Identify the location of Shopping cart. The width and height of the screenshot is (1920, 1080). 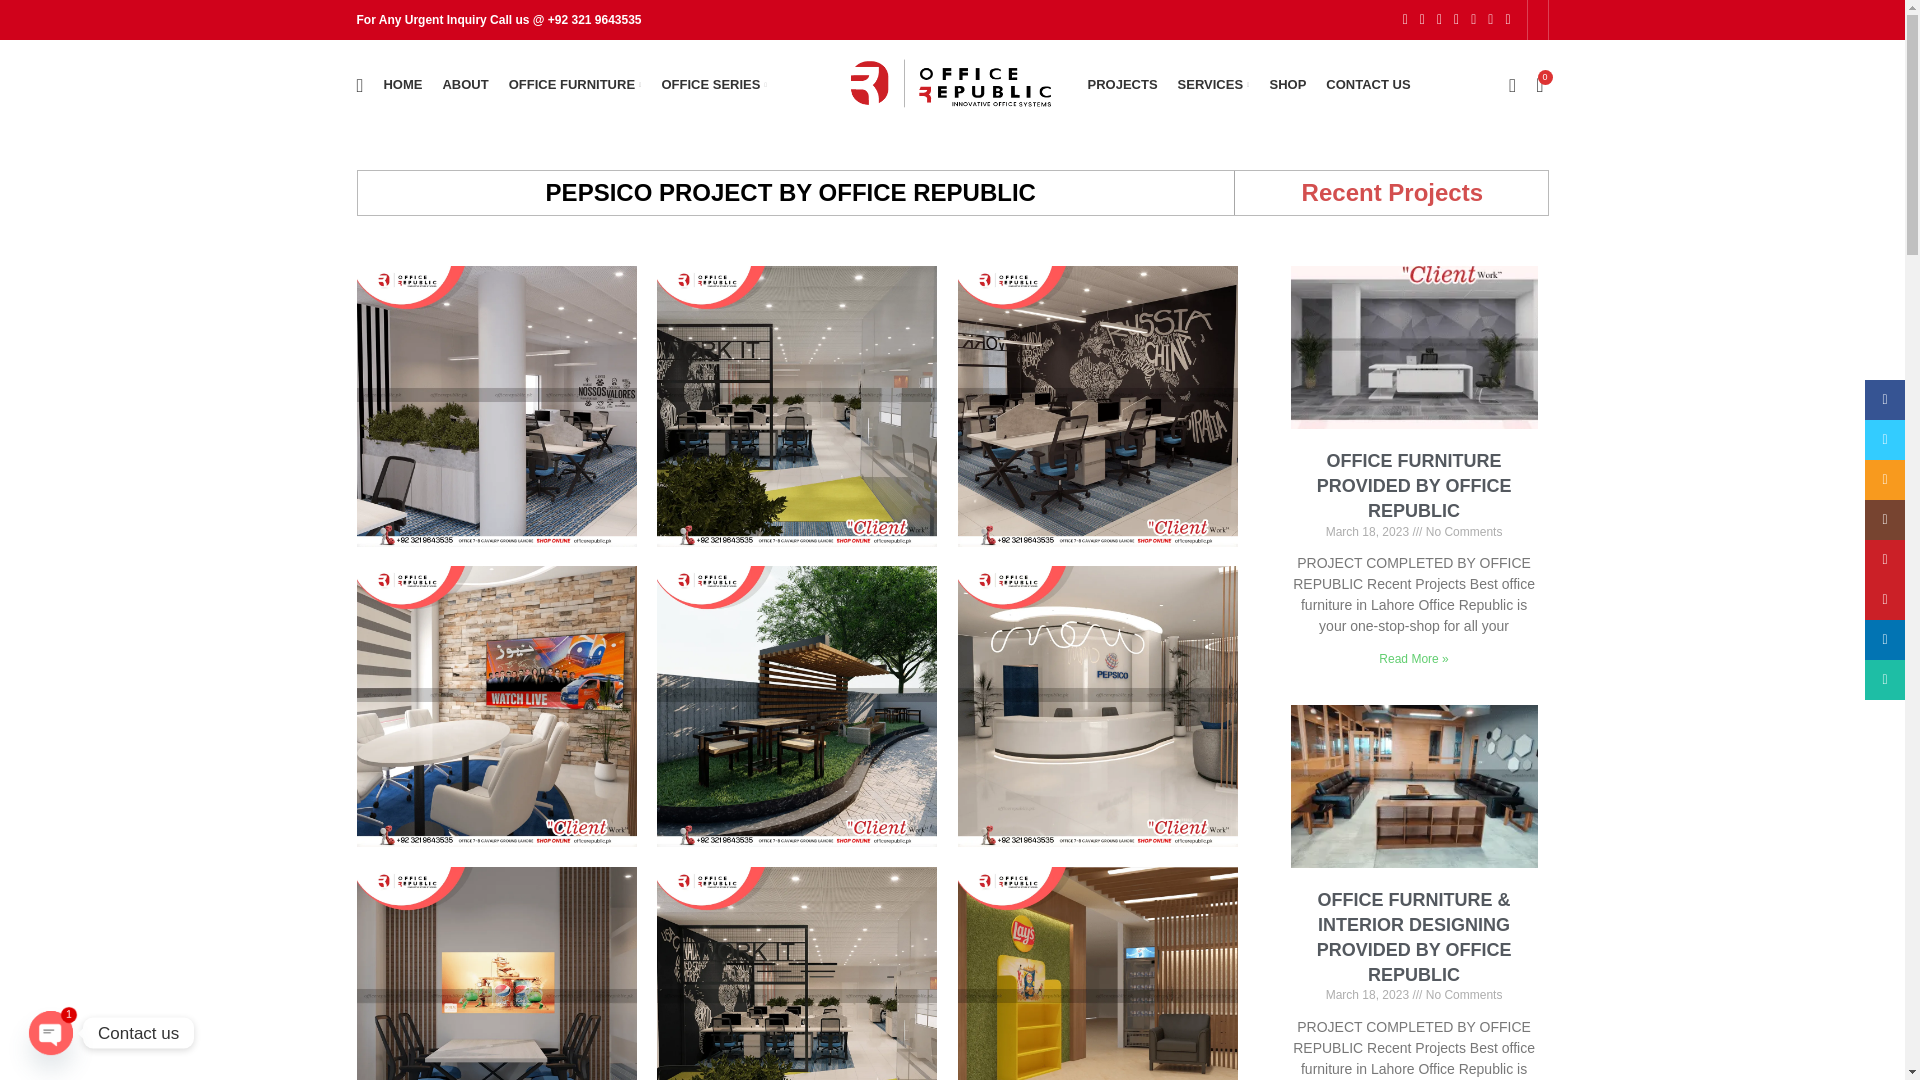
(1540, 84).